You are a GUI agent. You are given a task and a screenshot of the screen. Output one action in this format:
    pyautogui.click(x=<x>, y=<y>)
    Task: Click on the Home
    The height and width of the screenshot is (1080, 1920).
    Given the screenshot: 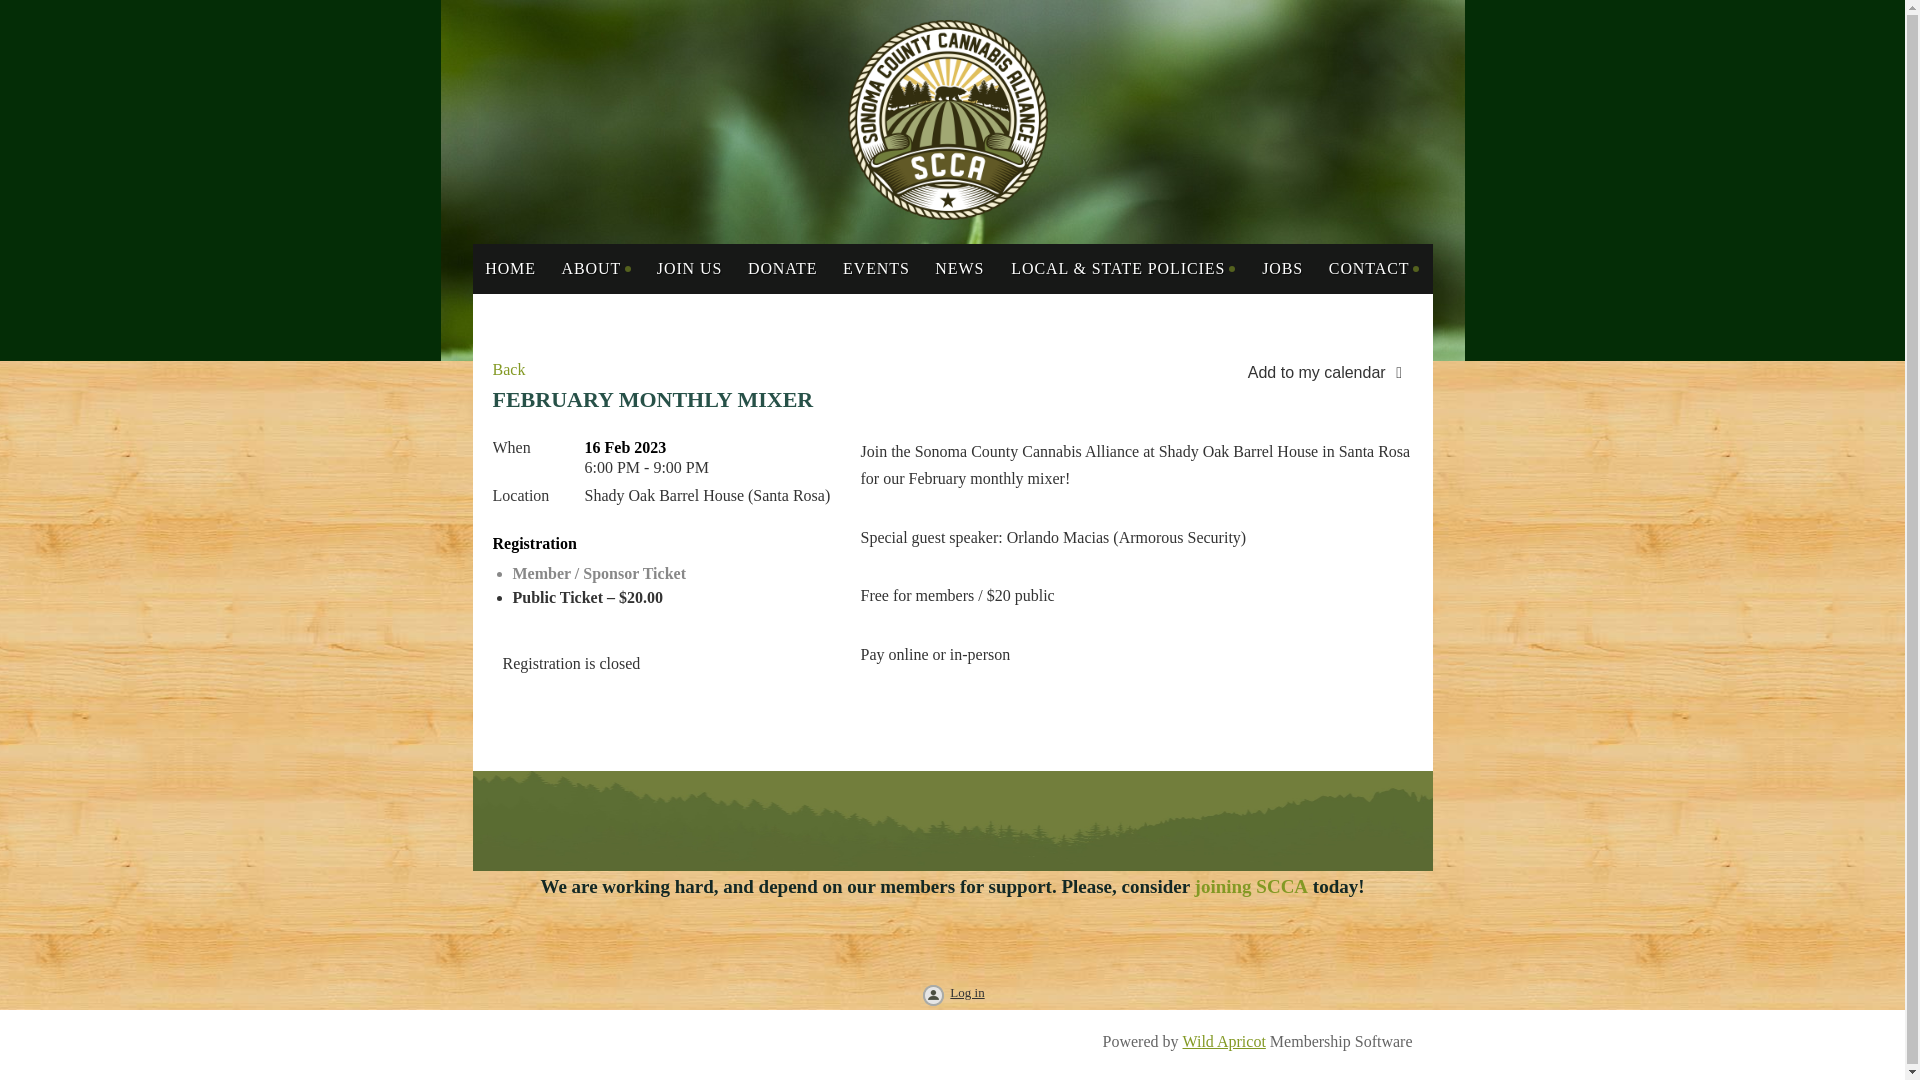 What is the action you would take?
    pyautogui.click(x=510, y=268)
    